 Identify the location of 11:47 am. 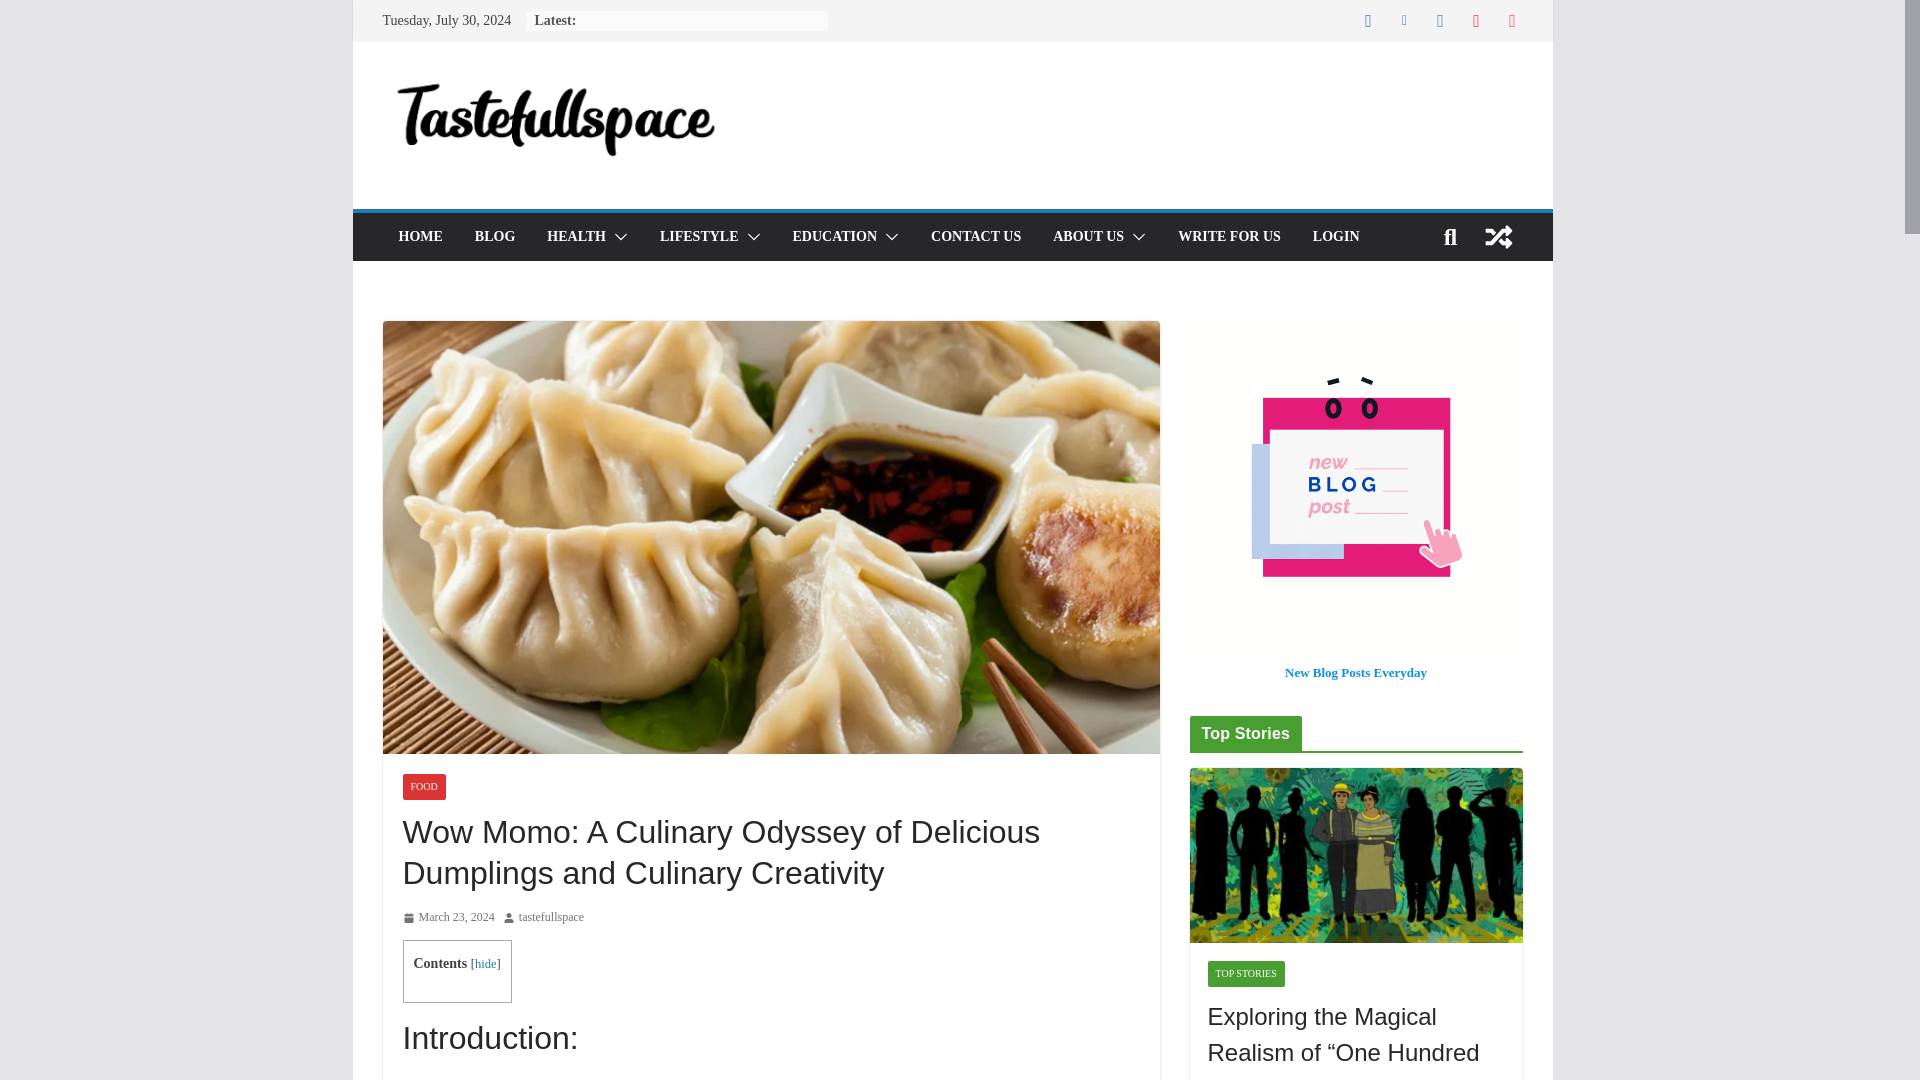
(447, 918).